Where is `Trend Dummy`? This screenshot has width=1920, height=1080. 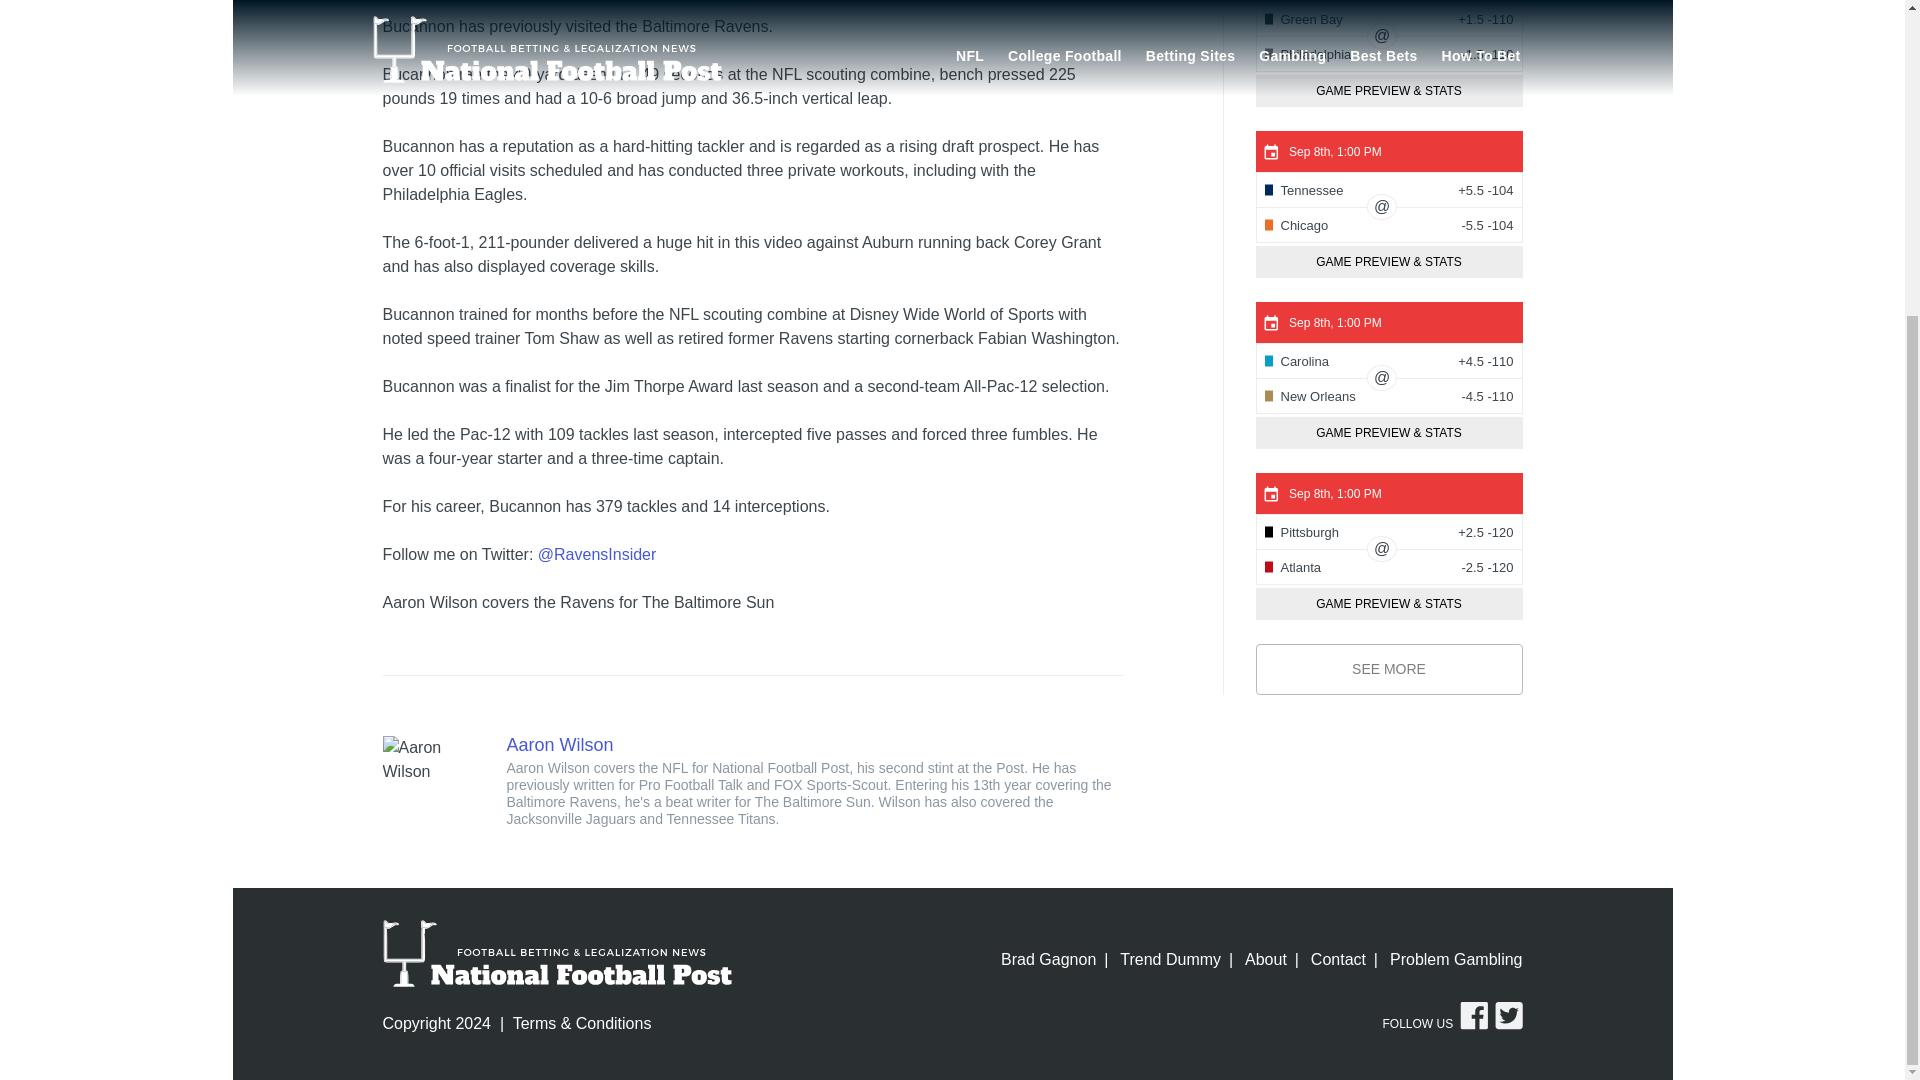 Trend Dummy is located at coordinates (1170, 960).